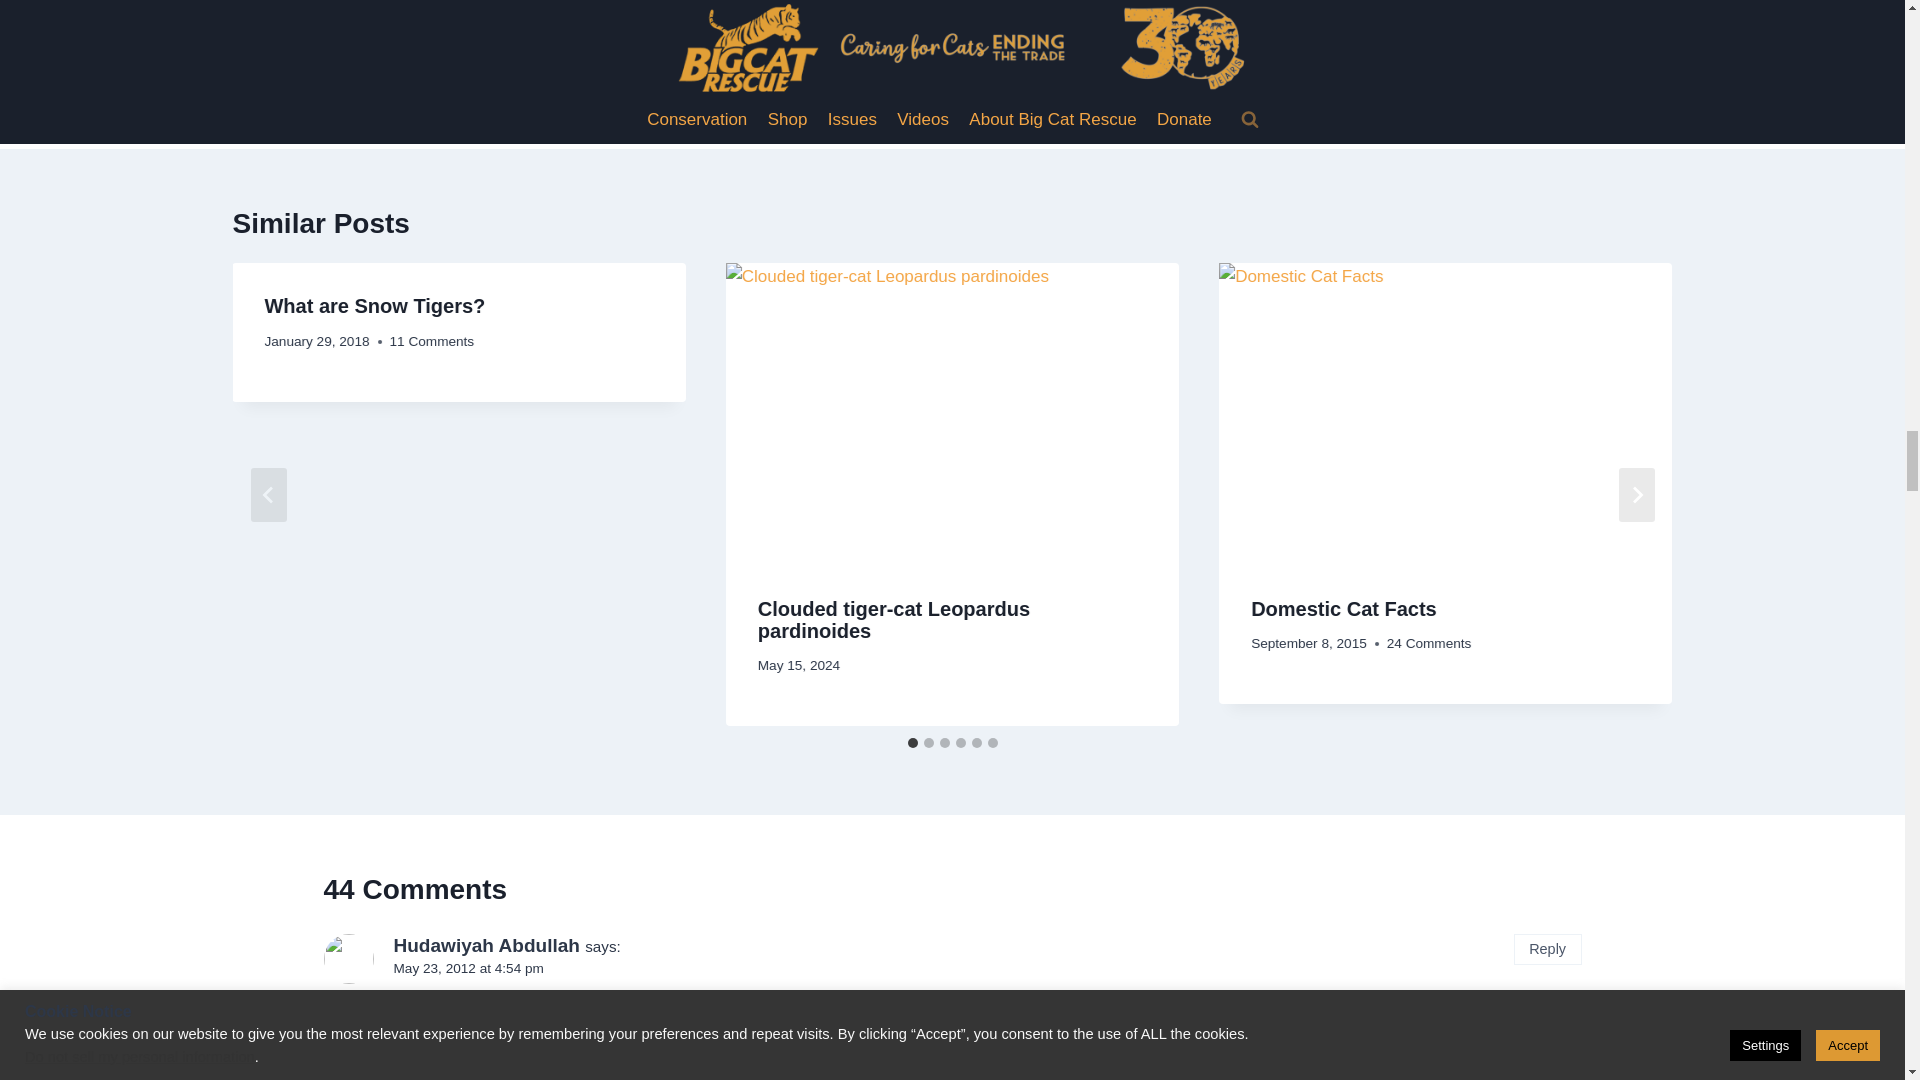 This screenshot has height=1080, width=1920. What do you see at coordinates (432, 342) in the screenshot?
I see `24 Comments` at bounding box center [432, 342].